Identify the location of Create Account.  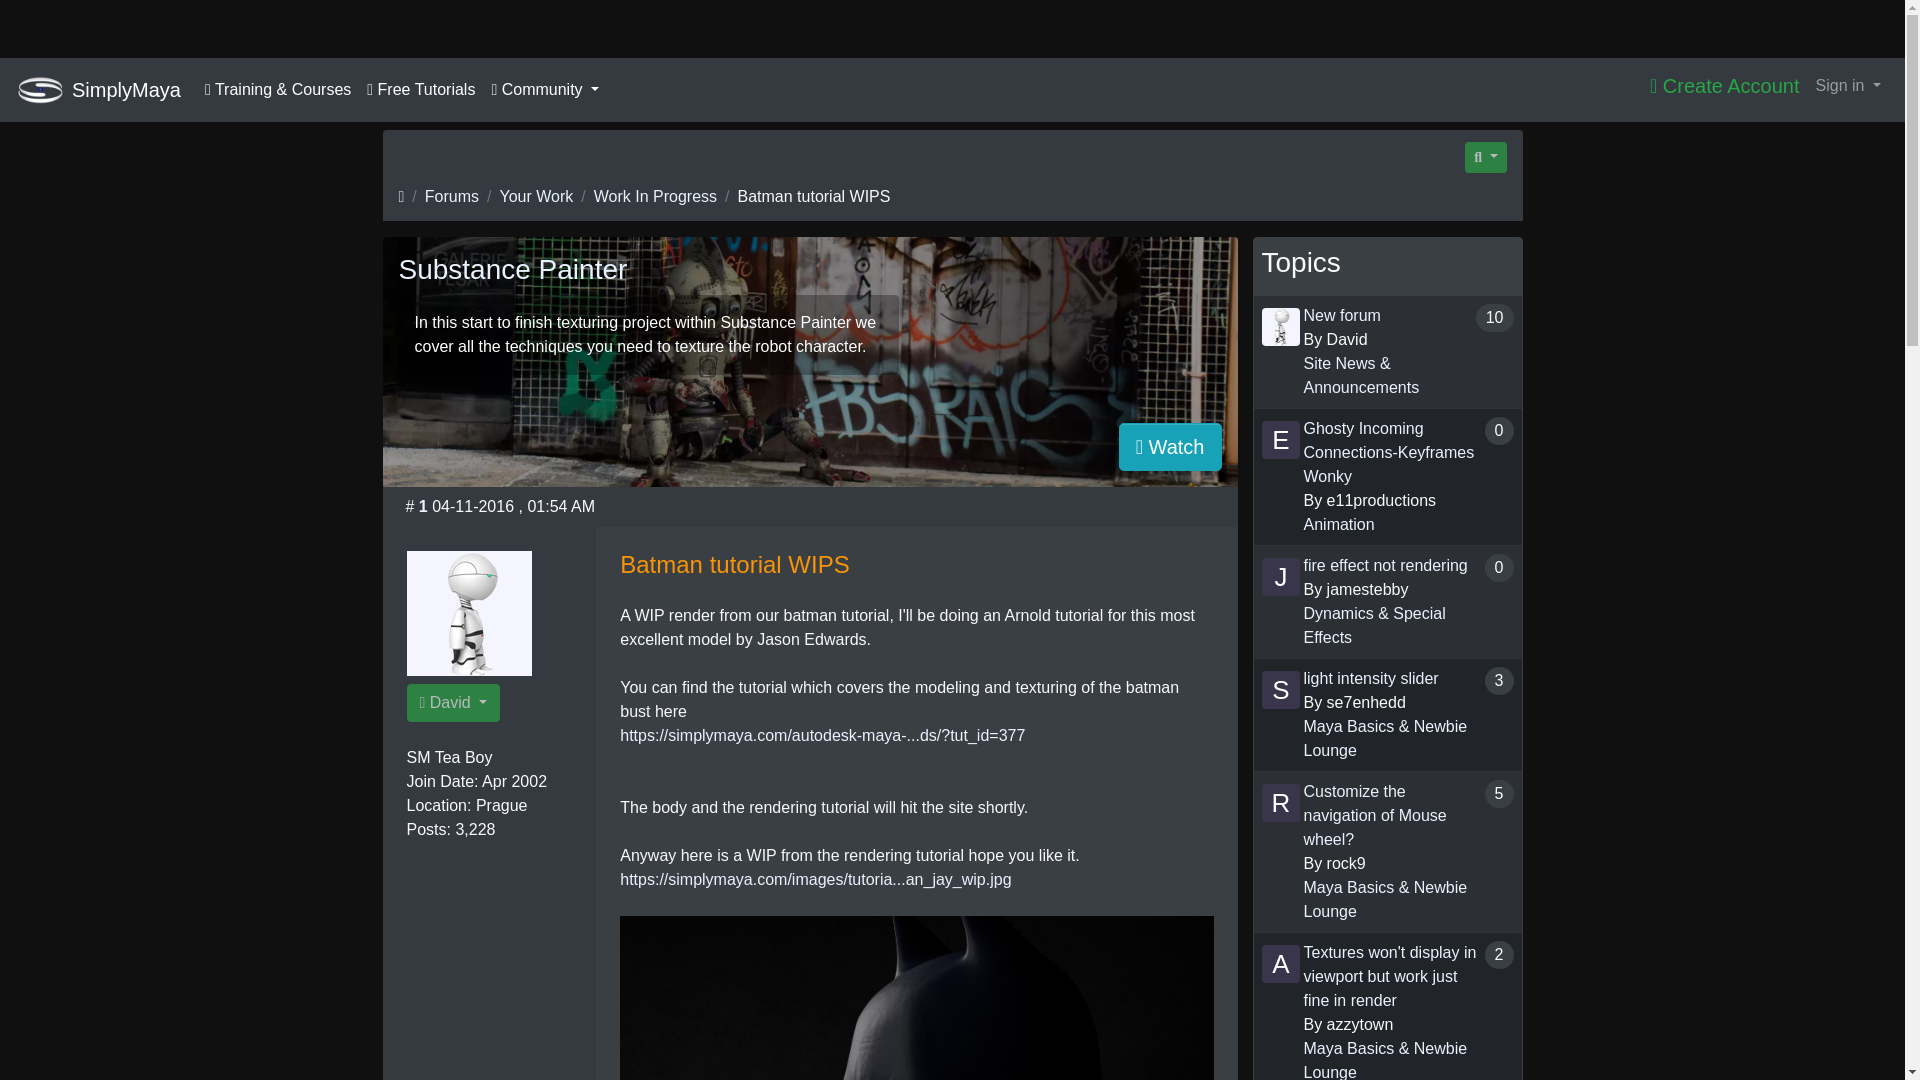
(1724, 85).